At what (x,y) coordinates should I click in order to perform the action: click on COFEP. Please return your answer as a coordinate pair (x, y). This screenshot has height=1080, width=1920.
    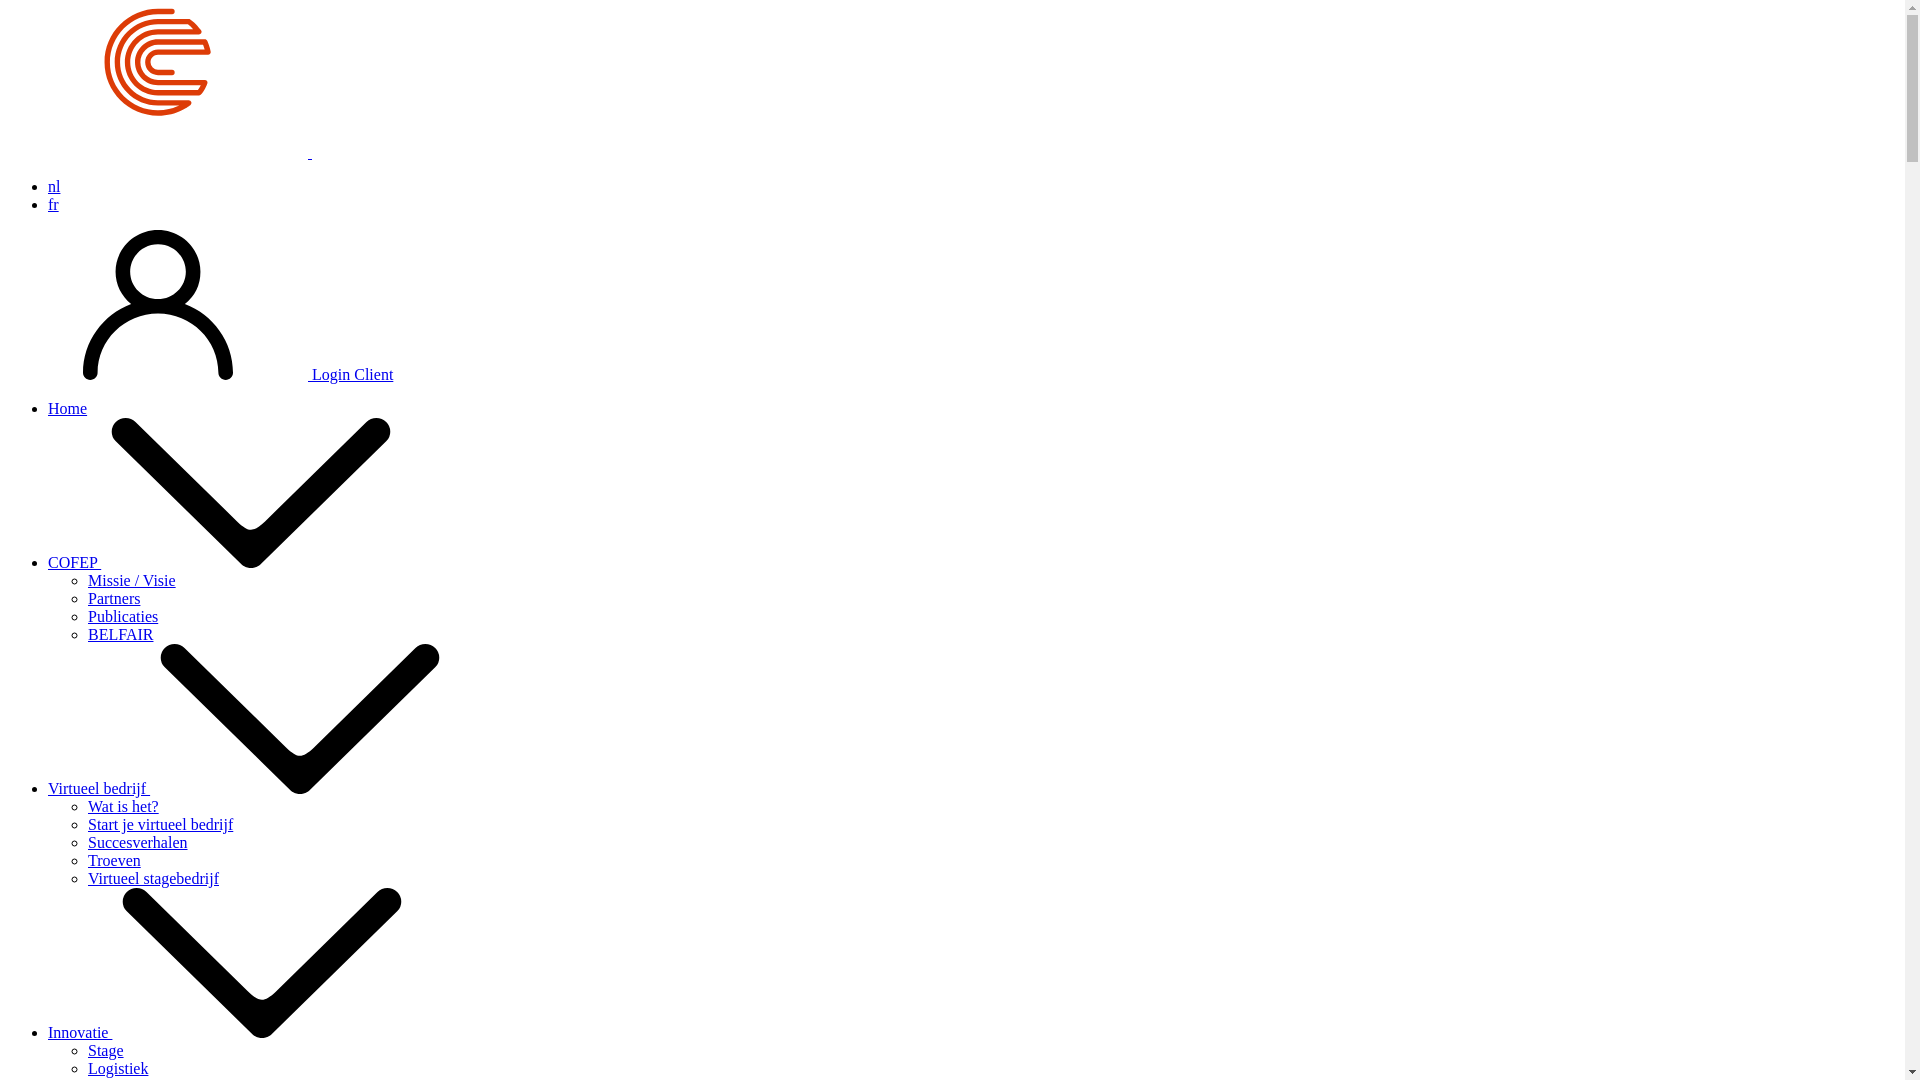
    Looking at the image, I should click on (310, 152).